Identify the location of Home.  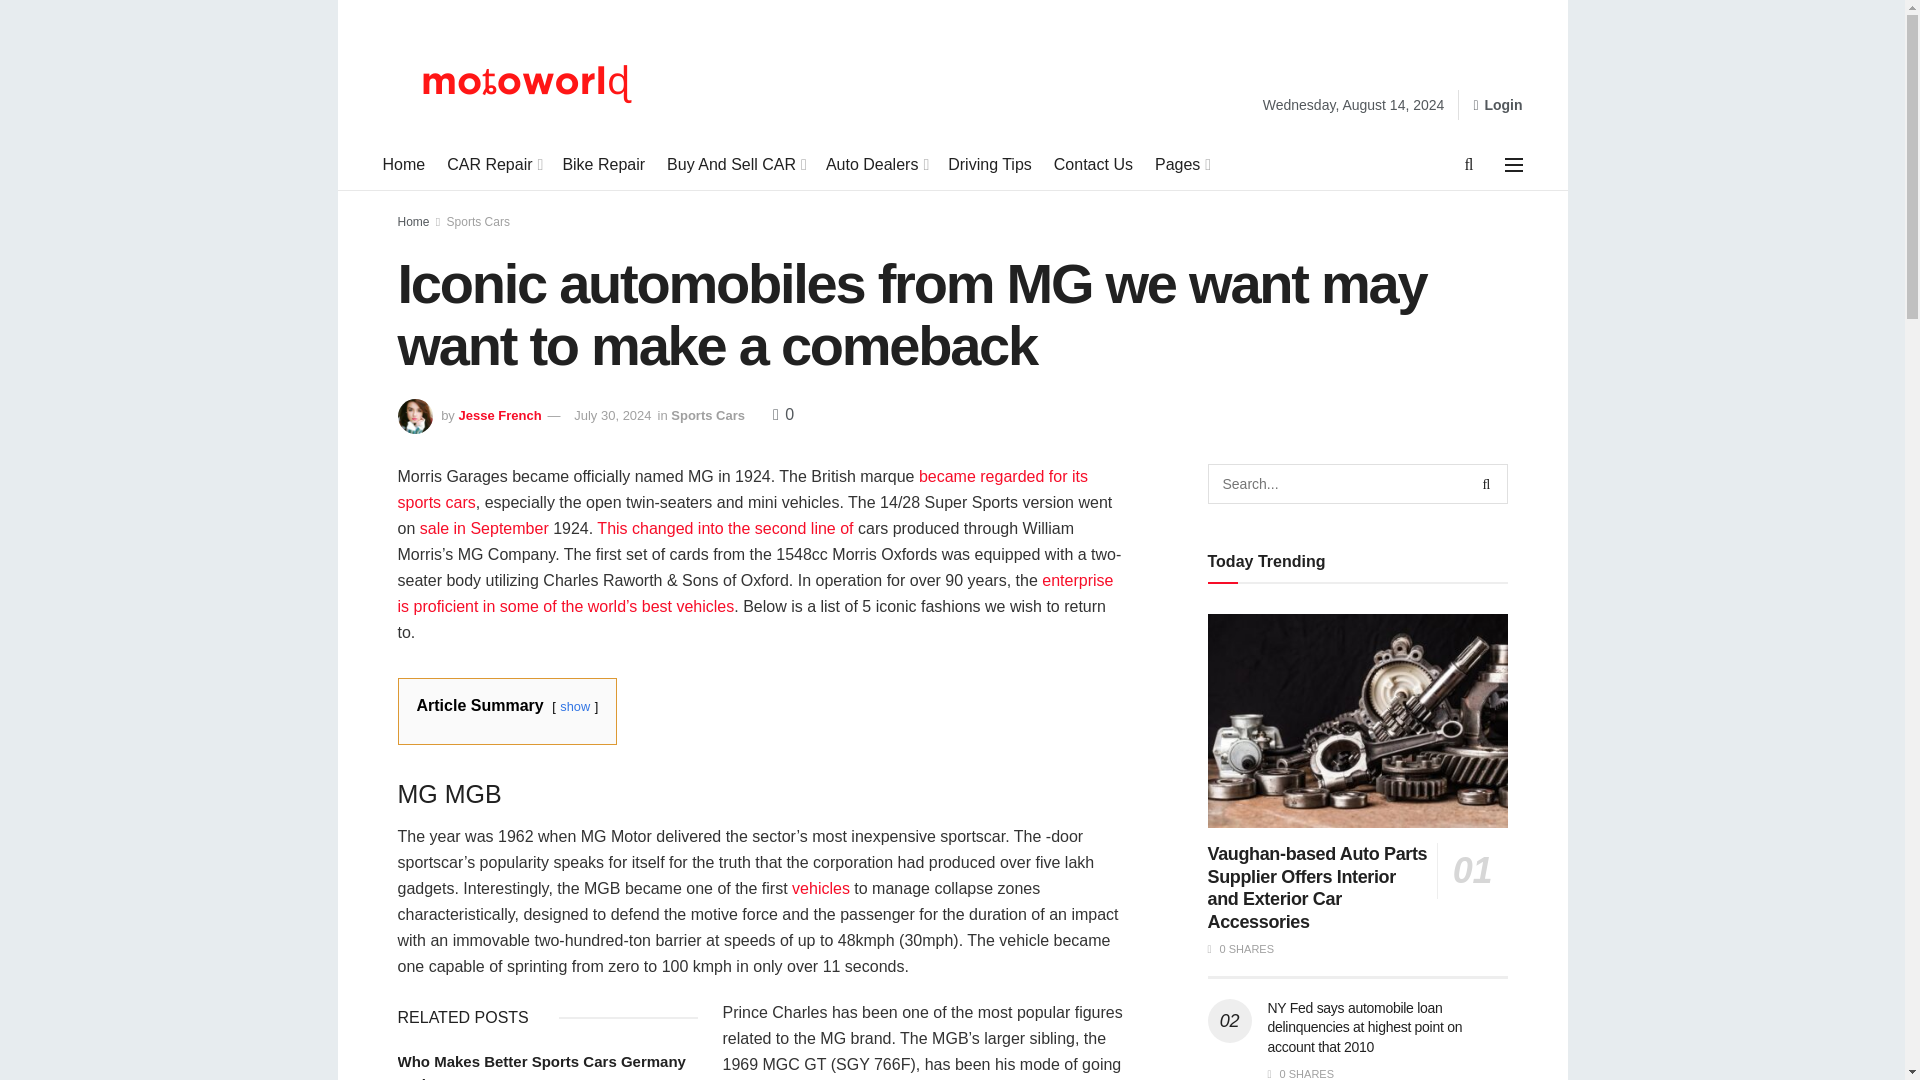
(403, 165).